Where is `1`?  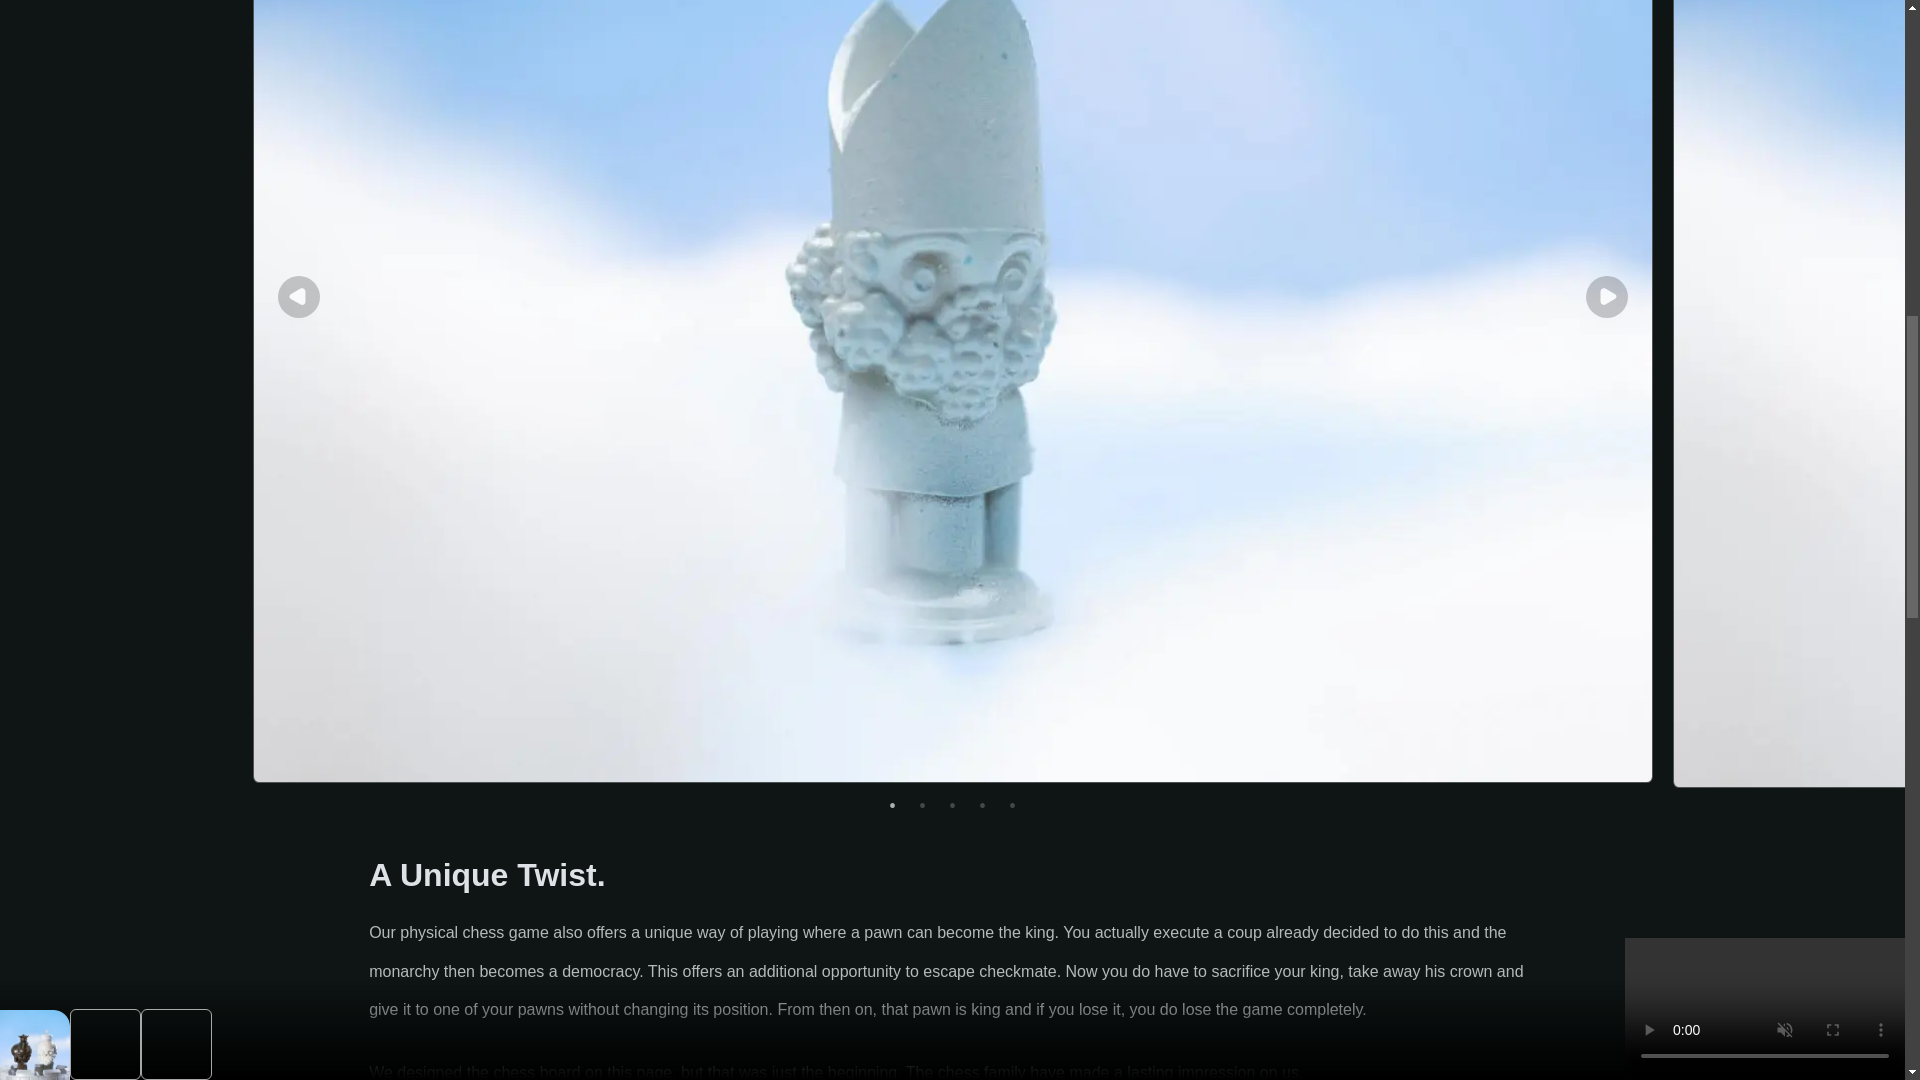 1 is located at coordinates (892, 816).